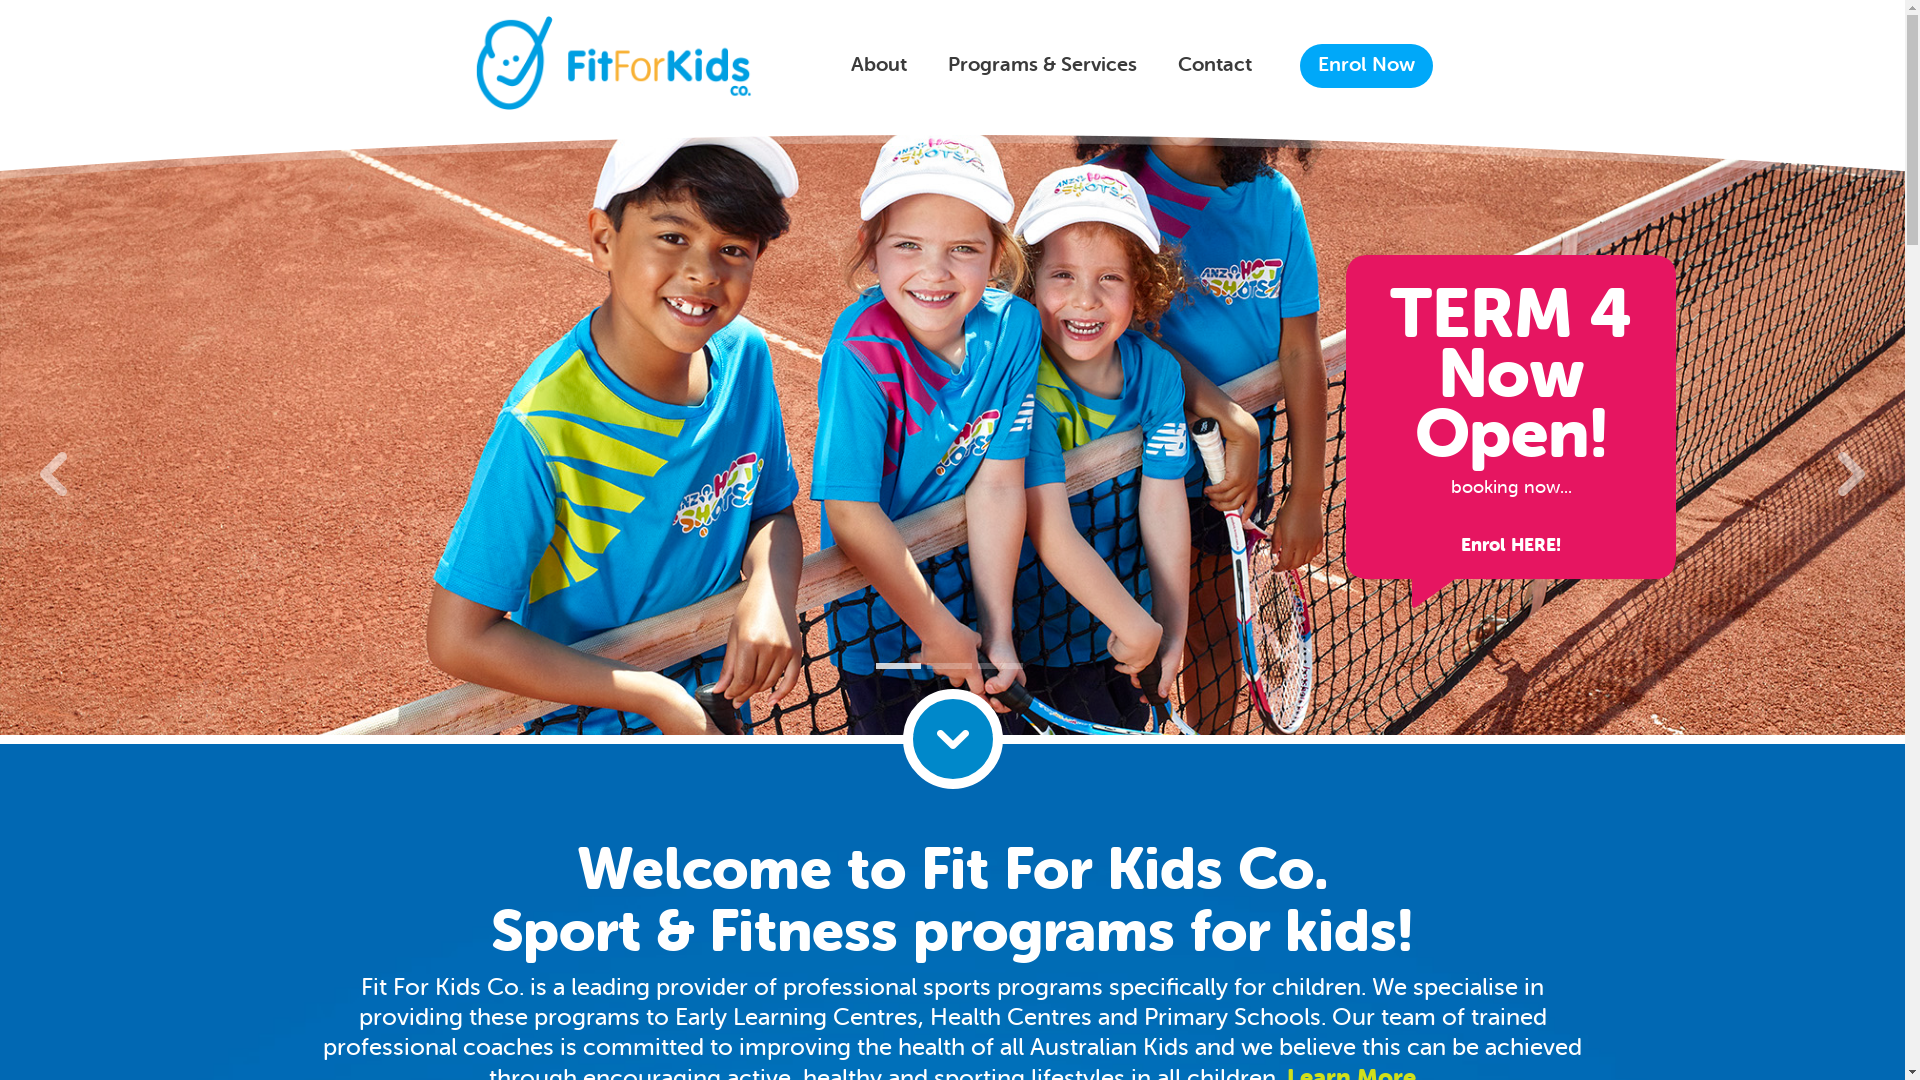  I want to click on Enrol Now, so click(1353, 66).